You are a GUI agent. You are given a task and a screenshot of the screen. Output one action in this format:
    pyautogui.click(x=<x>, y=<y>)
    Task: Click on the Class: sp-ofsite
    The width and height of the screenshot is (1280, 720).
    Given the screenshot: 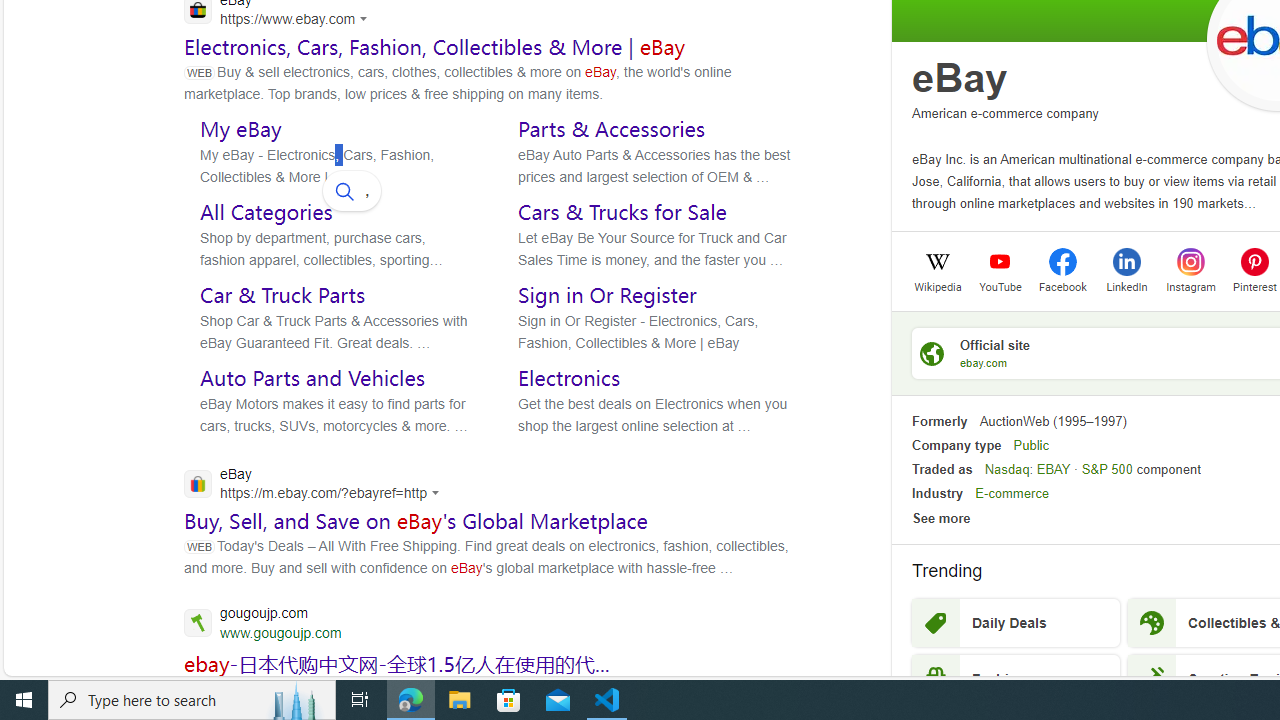 What is the action you would take?
    pyautogui.click(x=932, y=353)
    